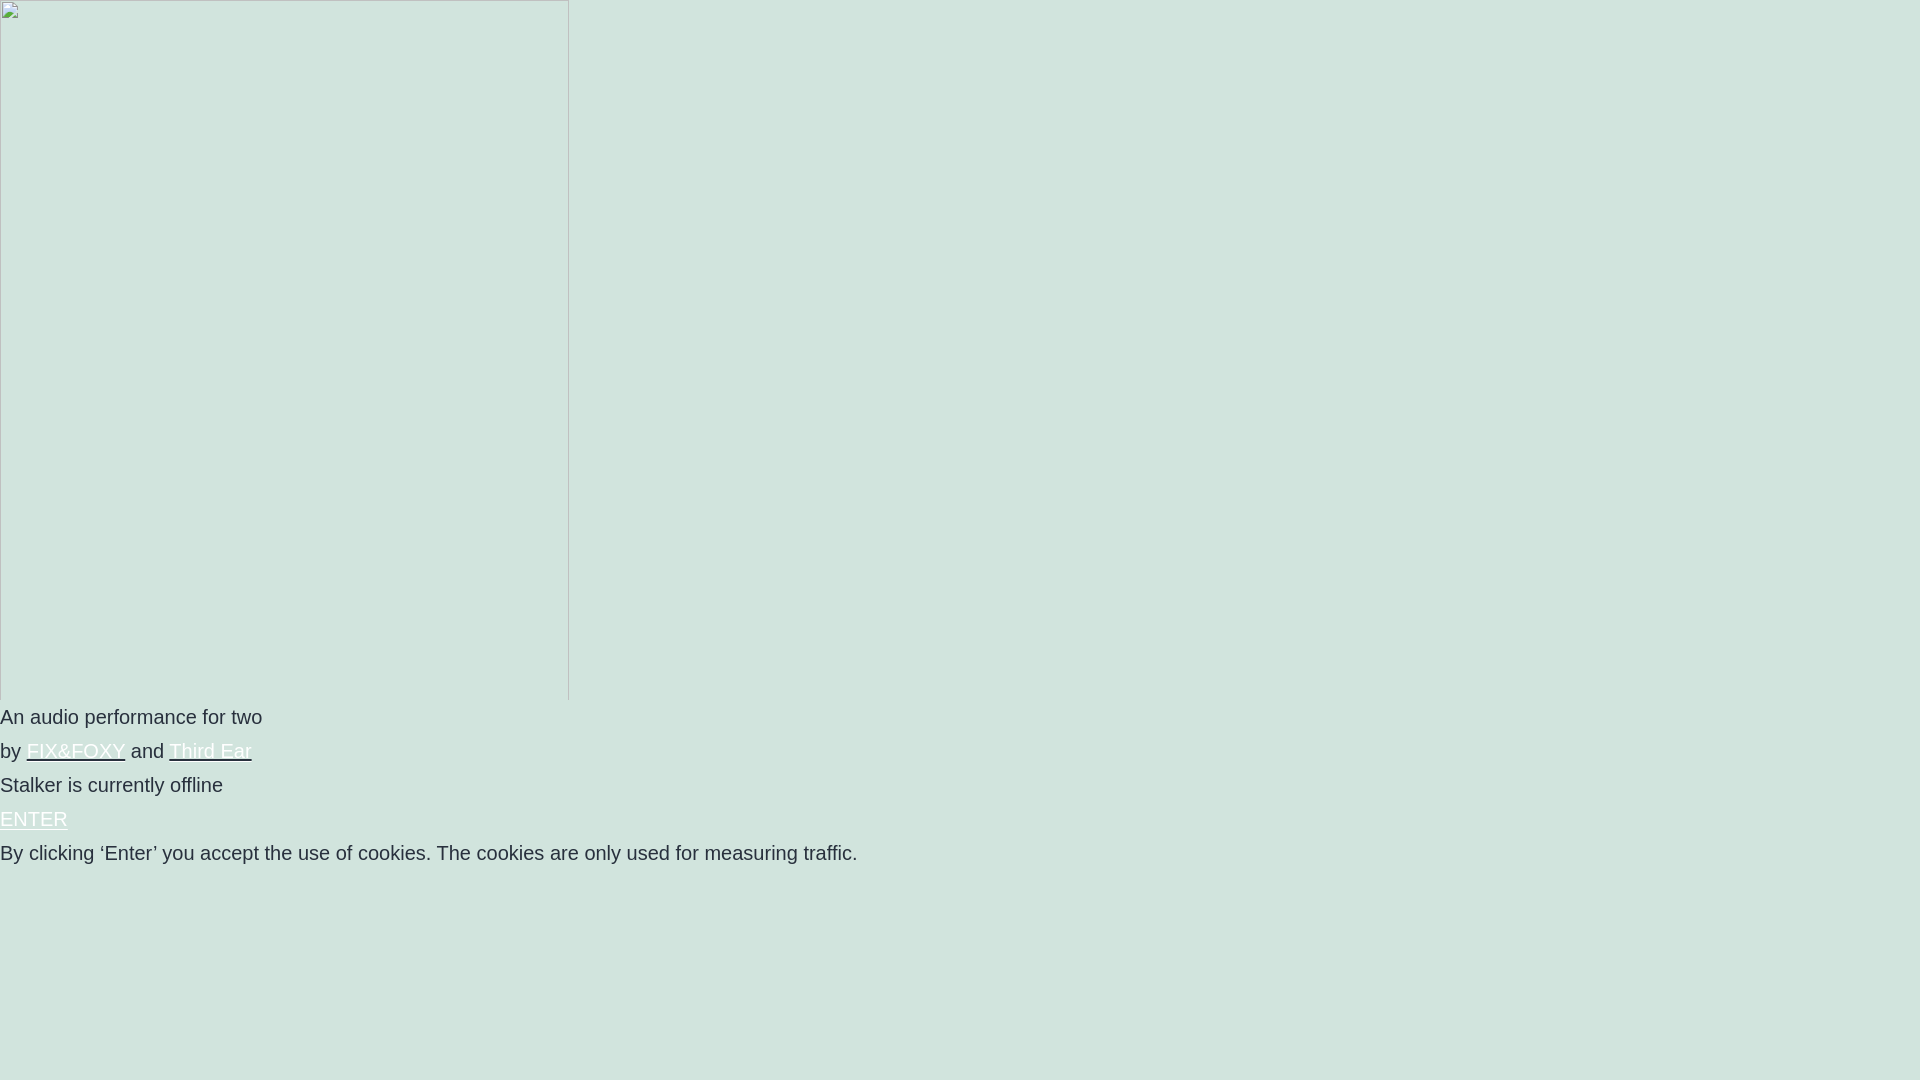 This screenshot has width=1920, height=1080. Describe the element at coordinates (34, 819) in the screenshot. I see `ENTER` at that location.